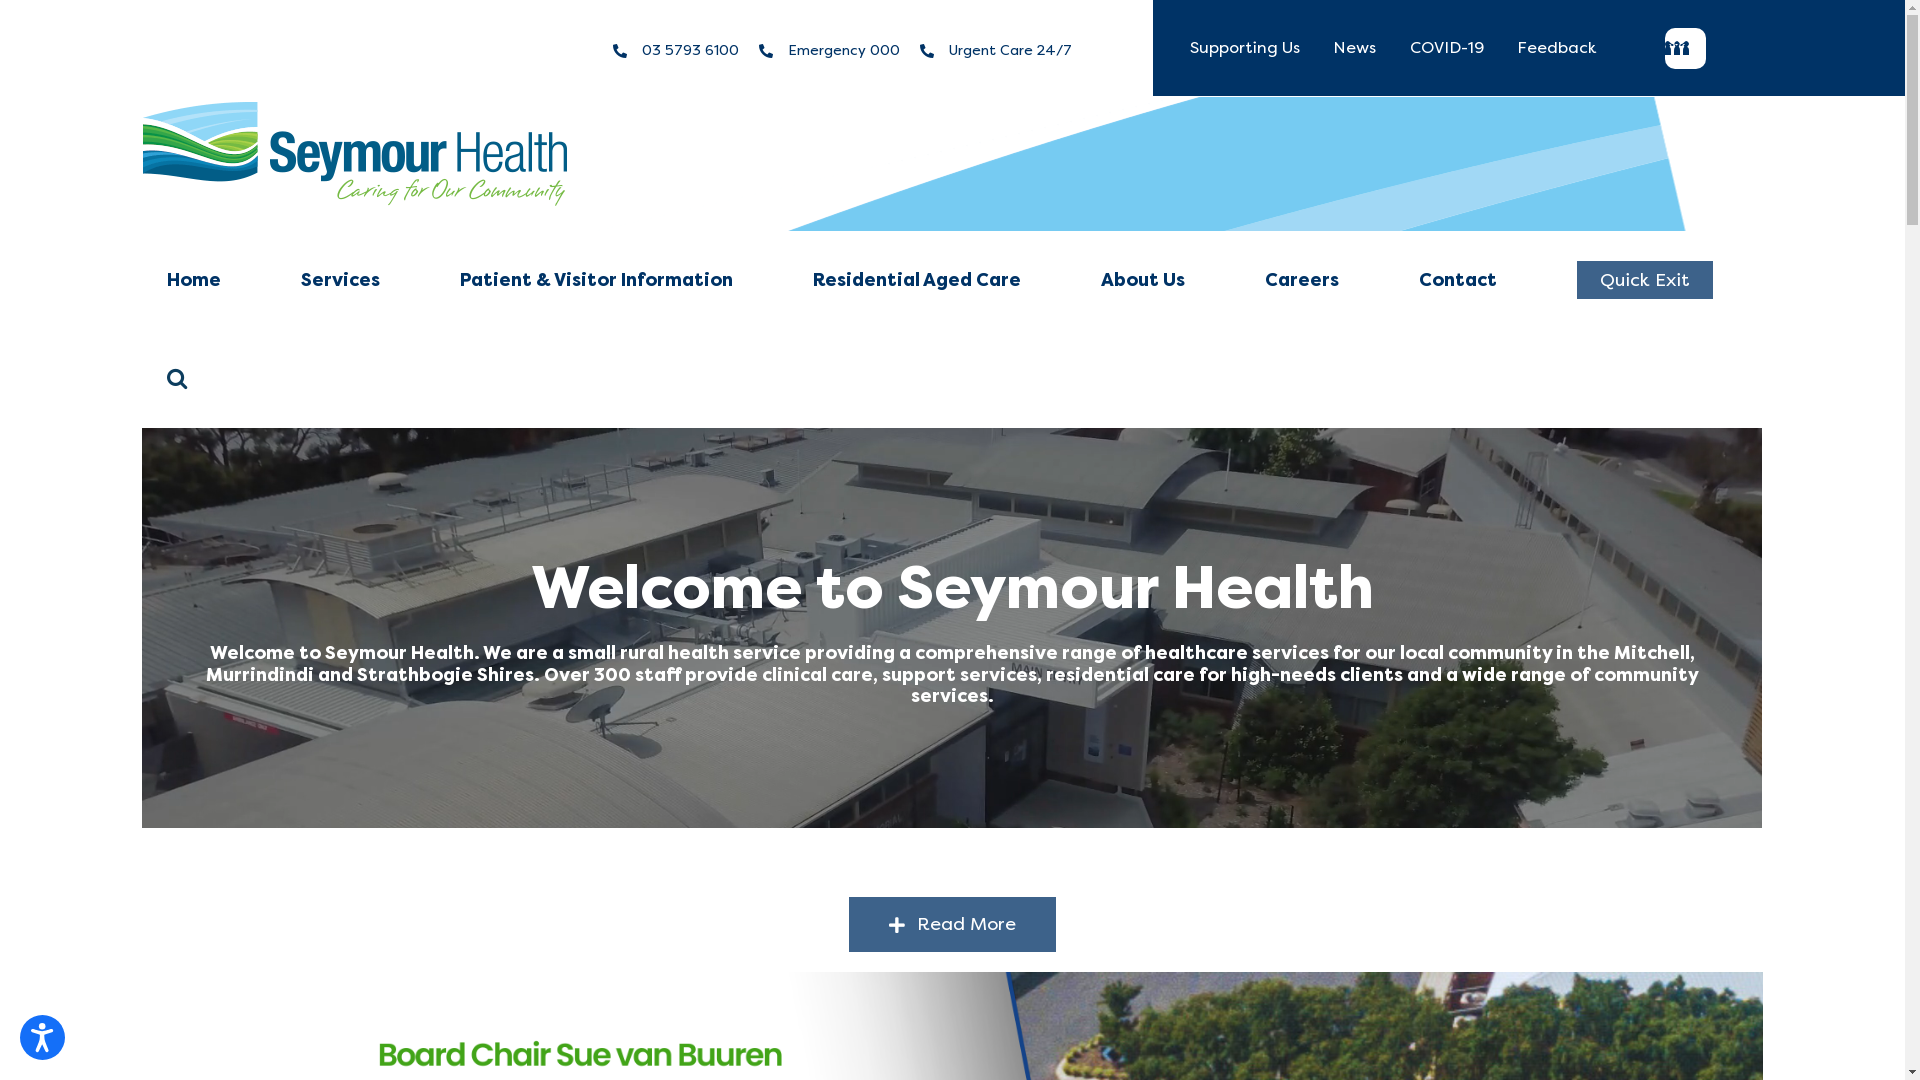  Describe the element at coordinates (690, 50) in the screenshot. I see `03 5793 6100` at that location.